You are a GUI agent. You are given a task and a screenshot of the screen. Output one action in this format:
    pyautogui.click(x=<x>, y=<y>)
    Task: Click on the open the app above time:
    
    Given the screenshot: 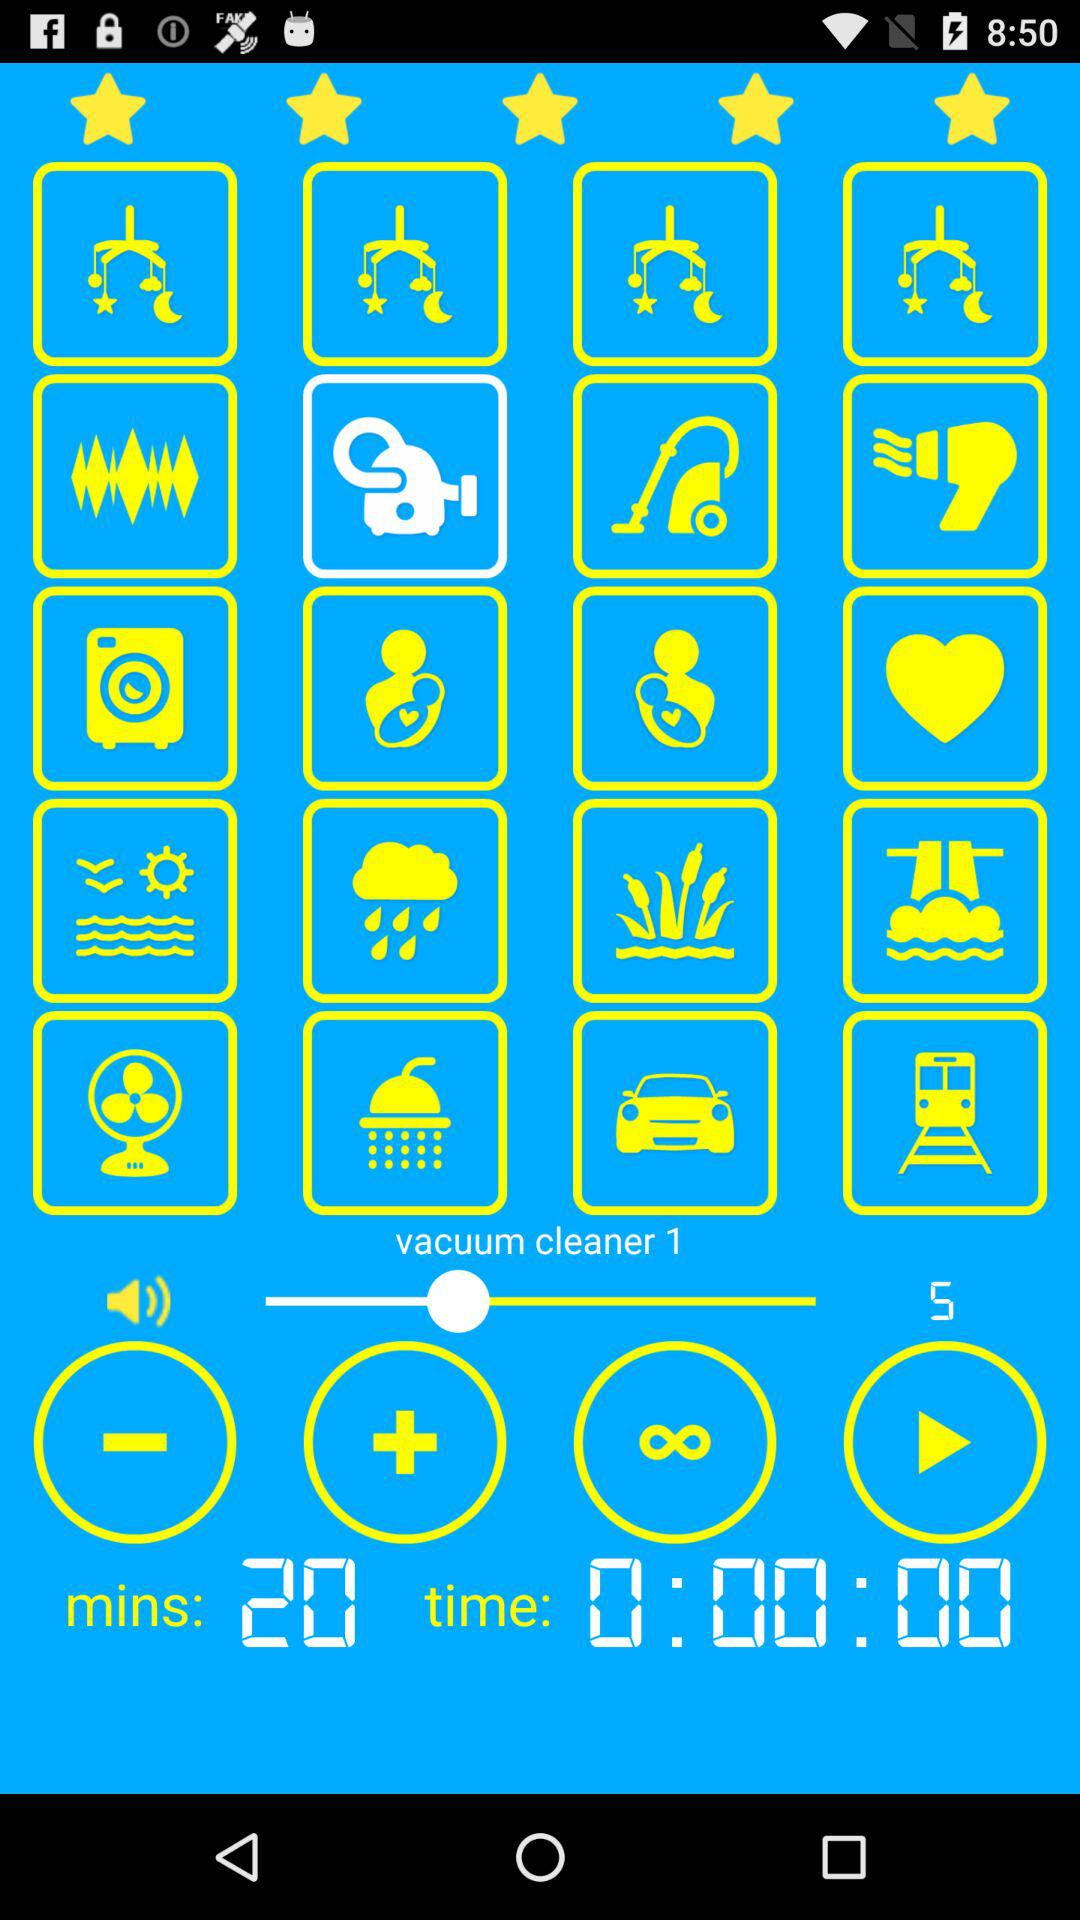 What is the action you would take?
    pyautogui.click(x=675, y=1442)
    